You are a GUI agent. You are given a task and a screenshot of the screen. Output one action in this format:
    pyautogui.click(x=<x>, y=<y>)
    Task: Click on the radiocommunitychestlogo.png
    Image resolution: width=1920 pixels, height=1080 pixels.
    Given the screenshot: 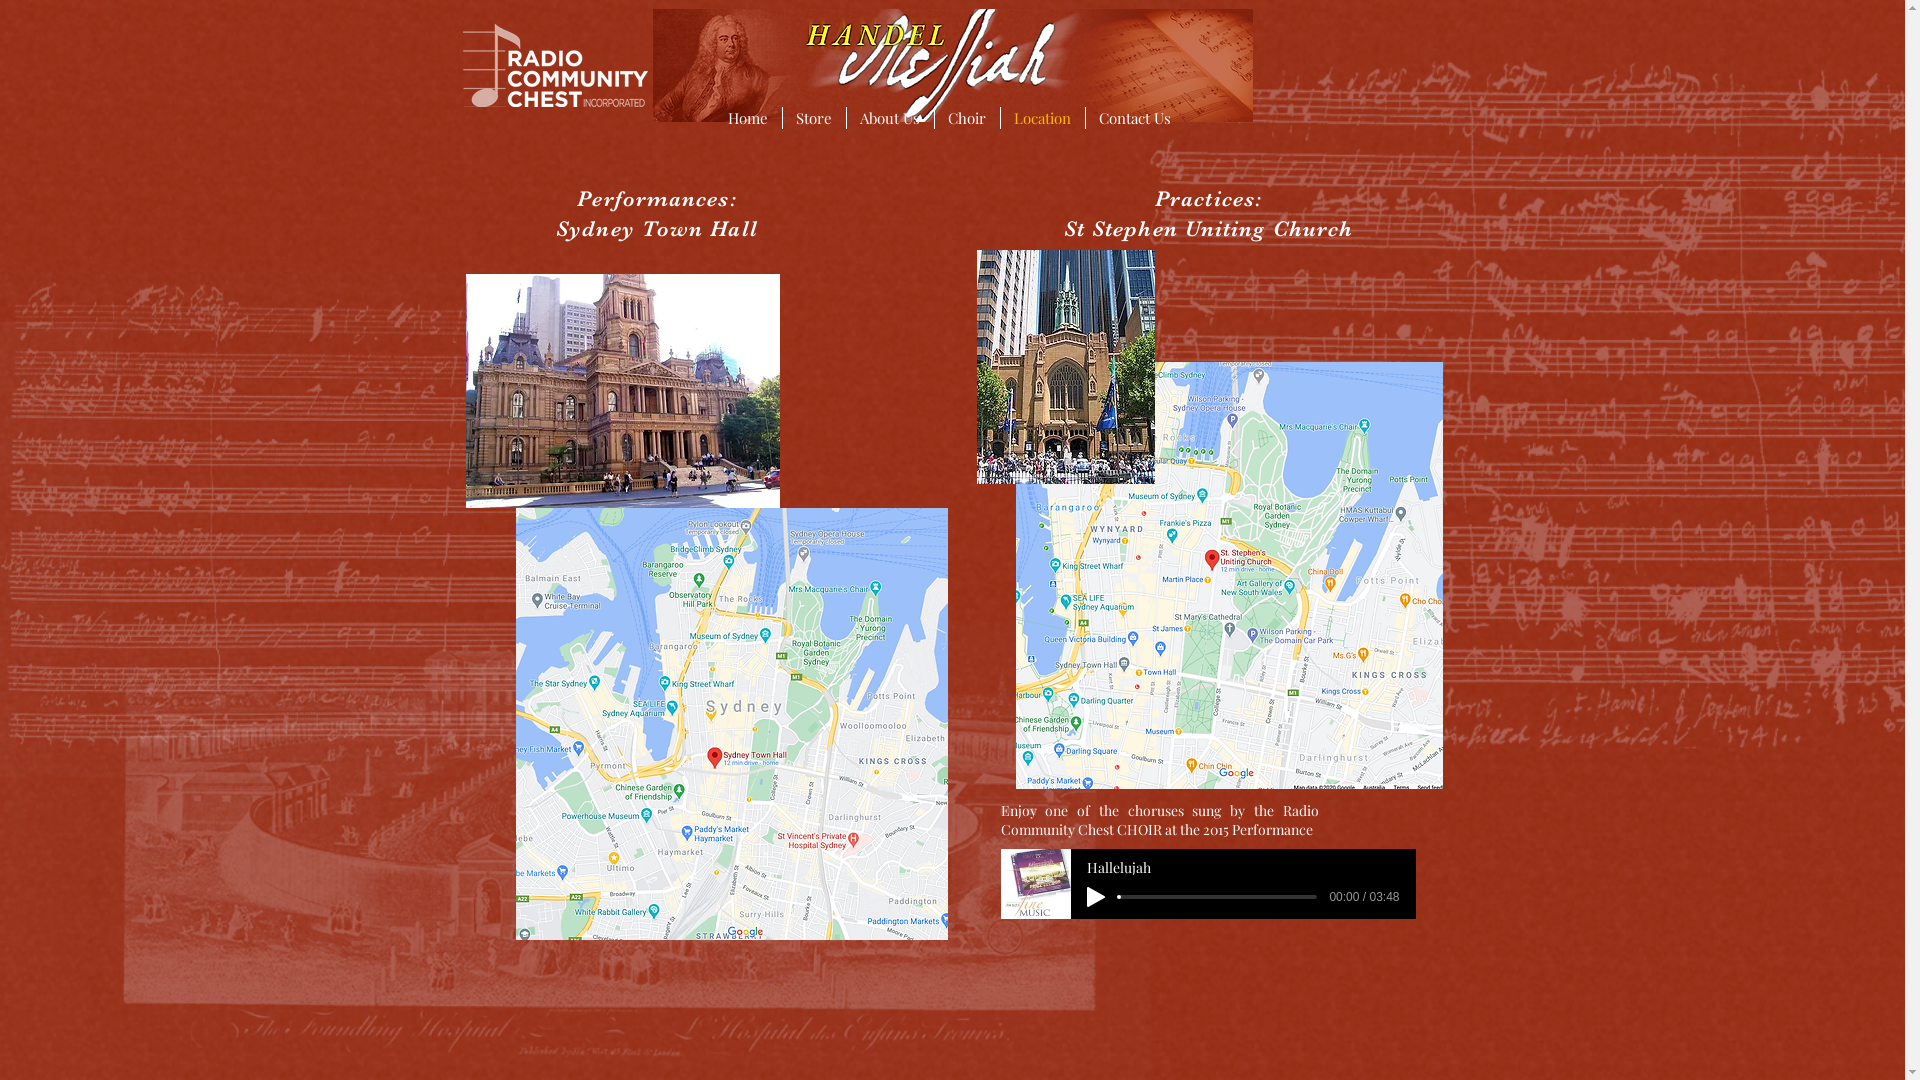 What is the action you would take?
    pyautogui.click(x=554, y=66)
    